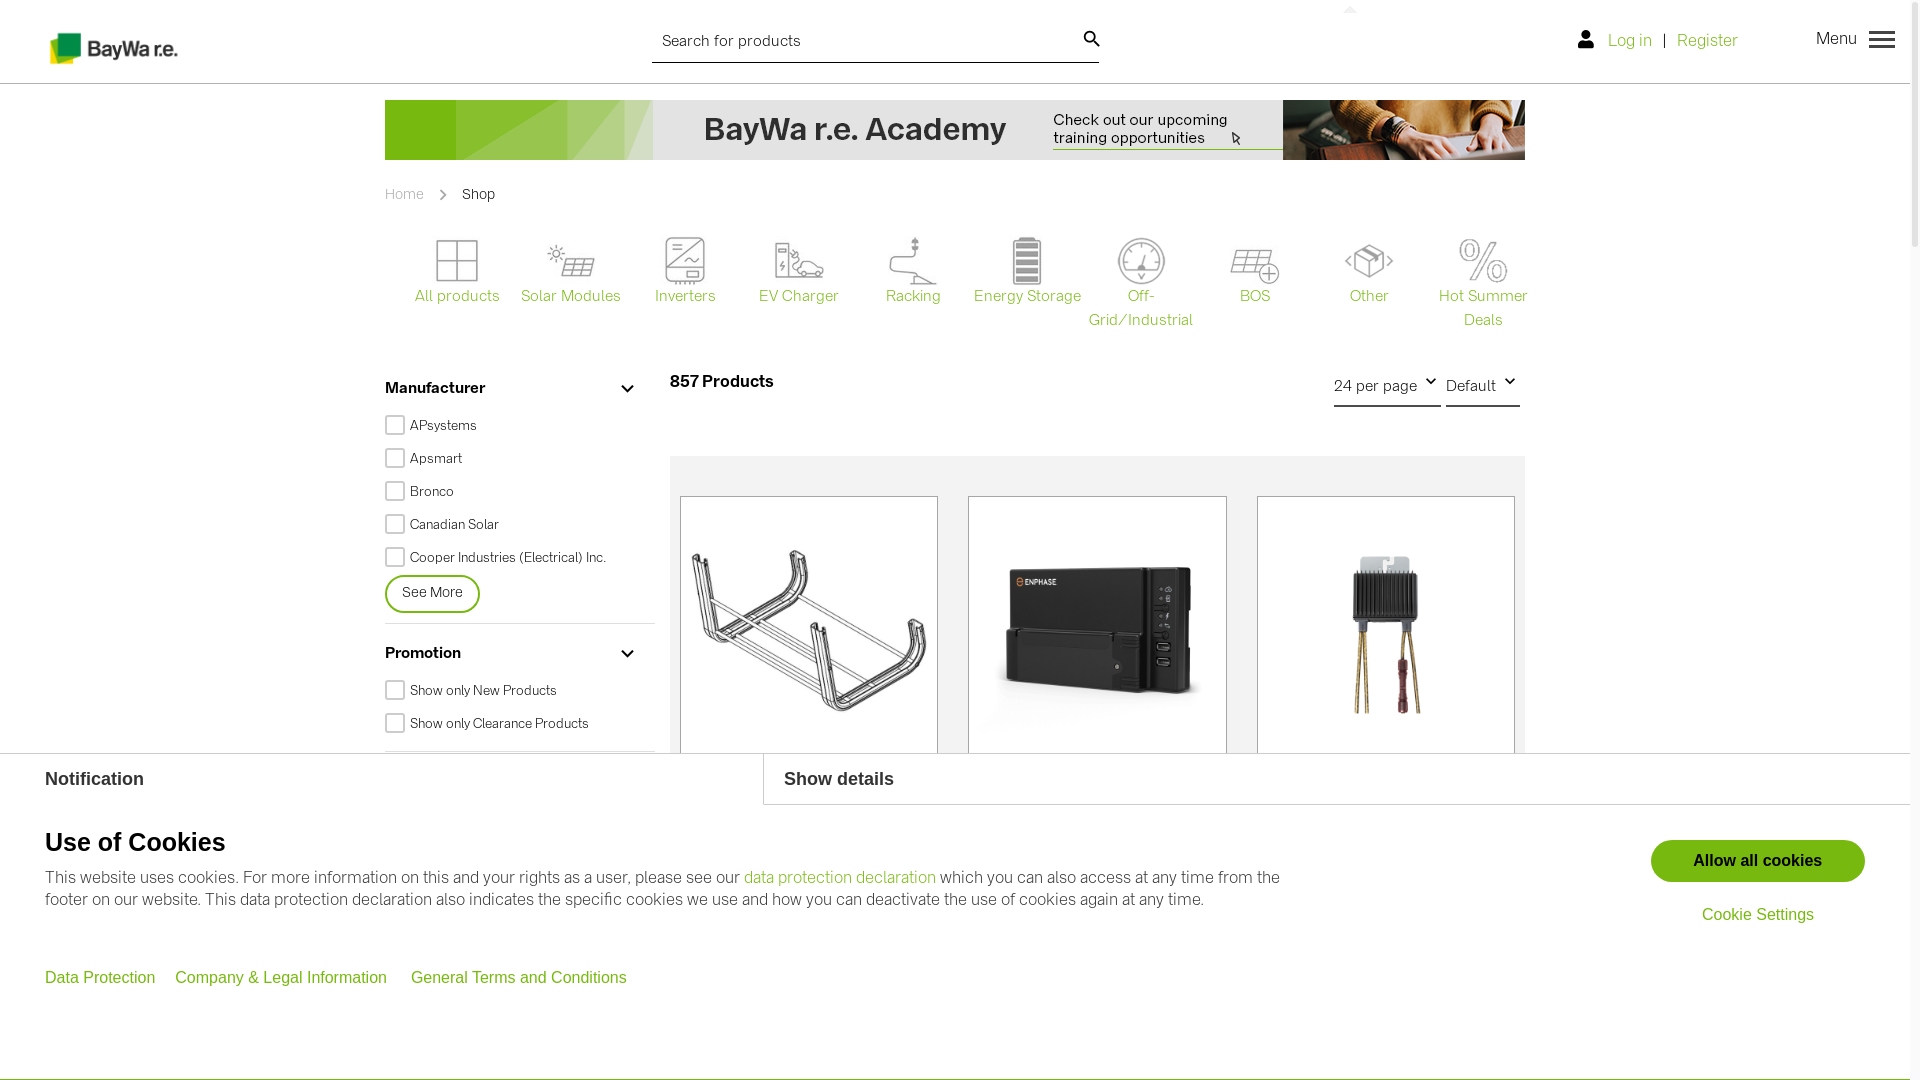 This screenshot has width=1920, height=1080. Describe the element at coordinates (799, 273) in the screenshot. I see `EV Charger` at that location.